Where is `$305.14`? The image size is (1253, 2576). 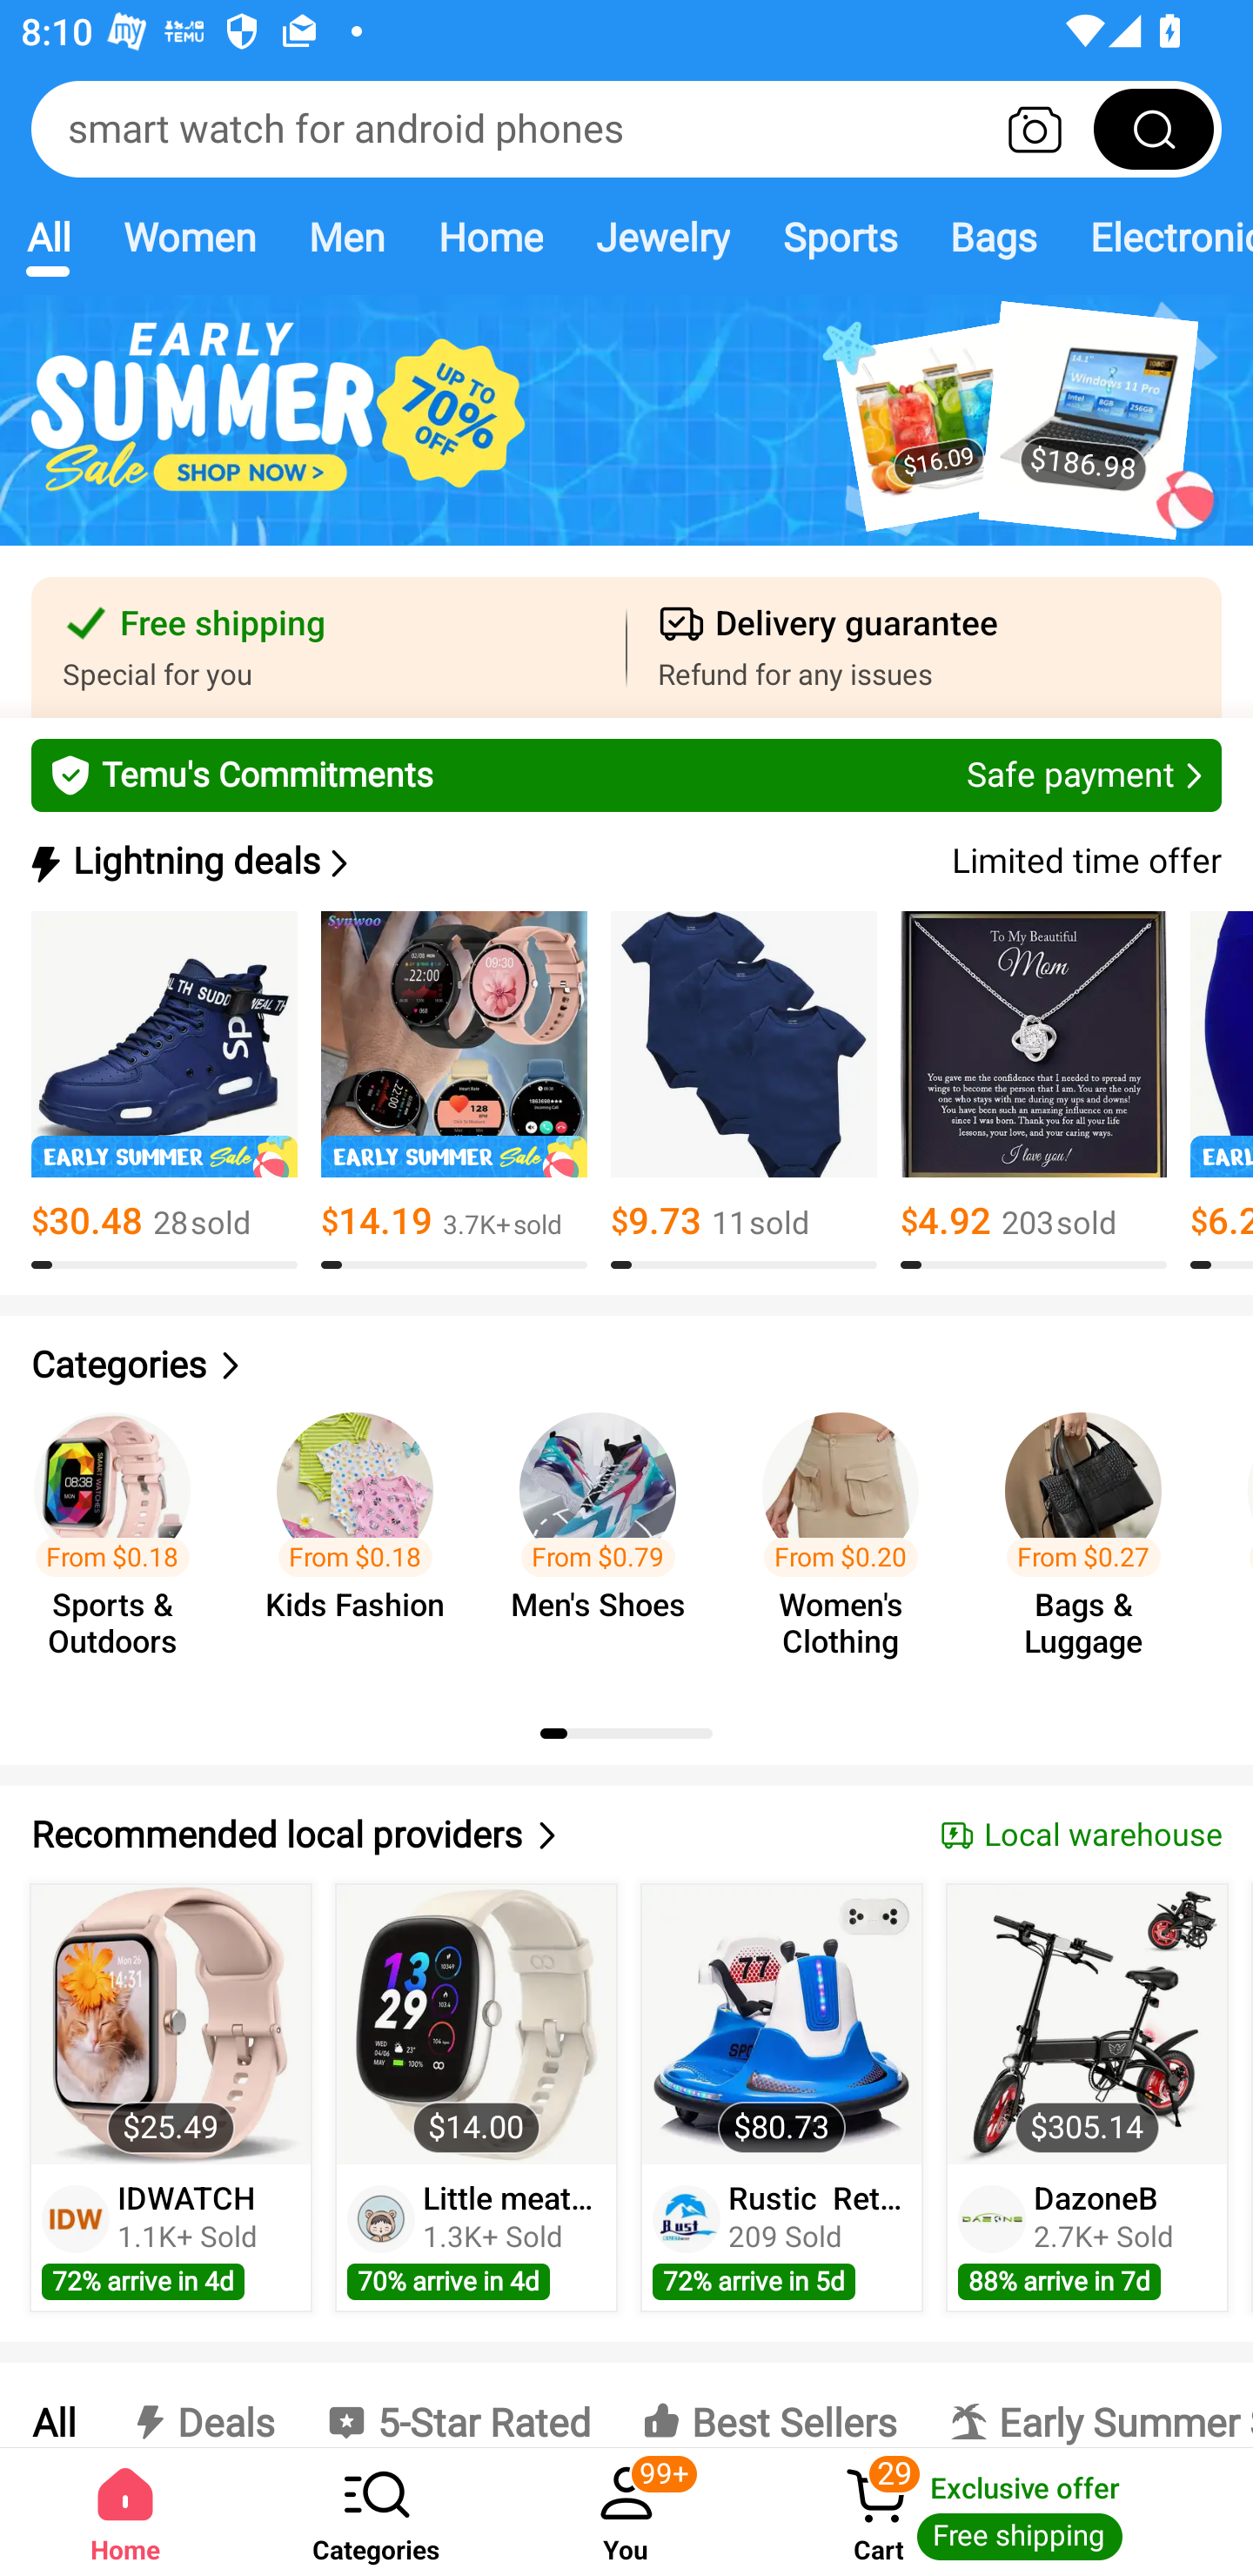
$305.14 is located at coordinates (1086, 2024).